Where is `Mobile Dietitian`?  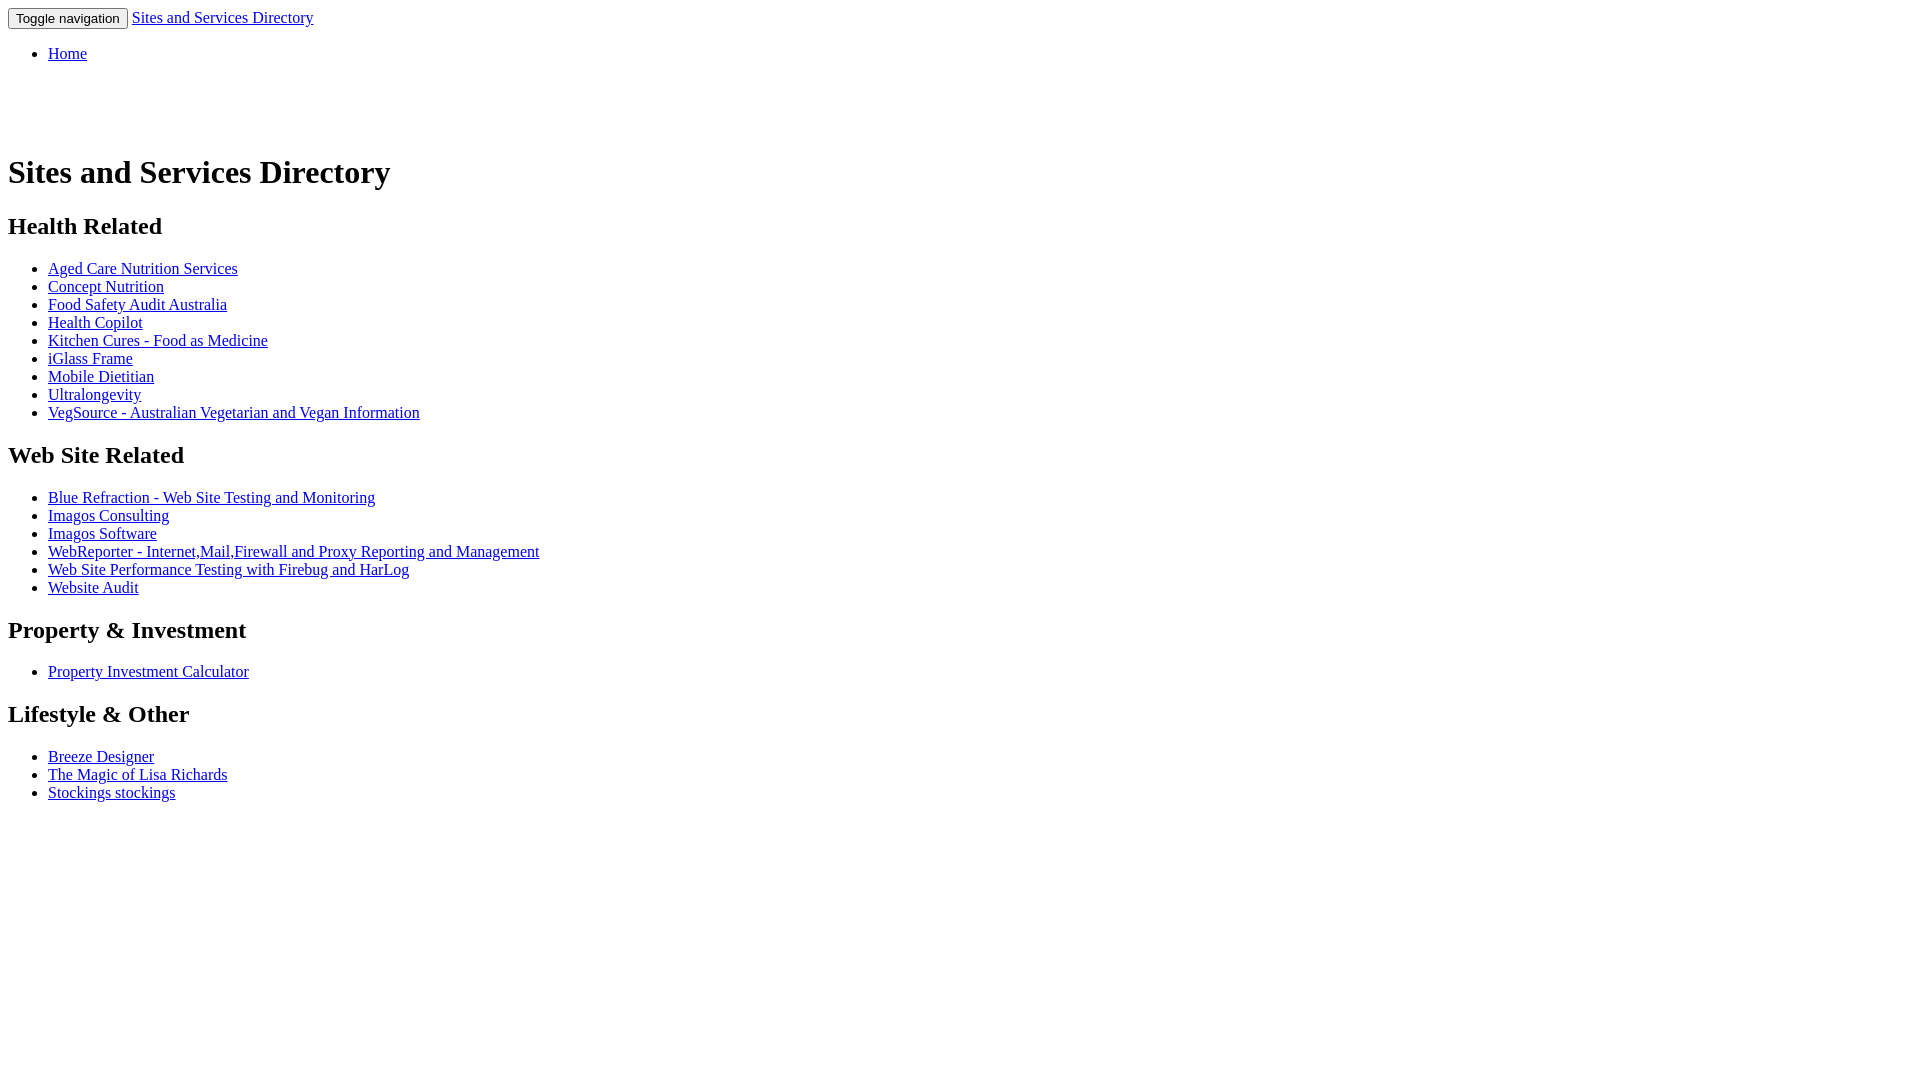
Mobile Dietitian is located at coordinates (101, 376).